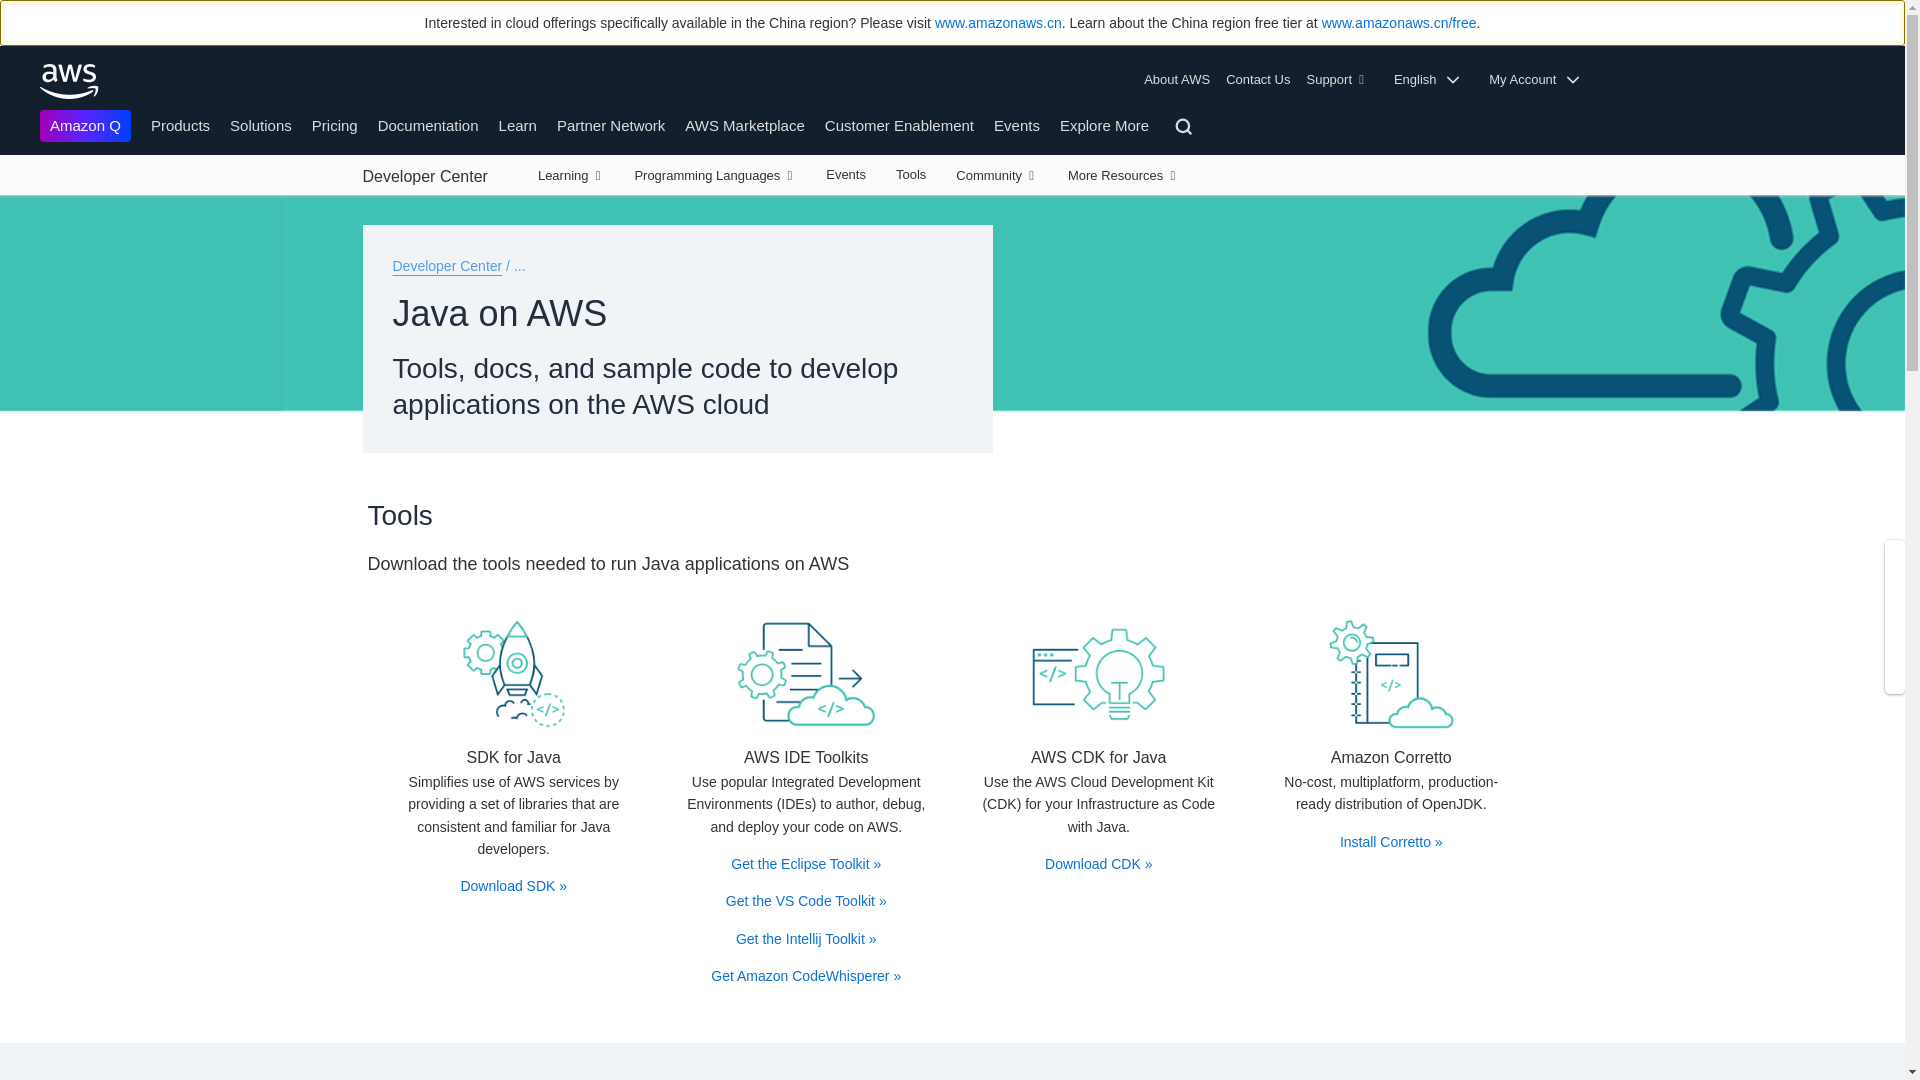 Image resolution: width=1920 pixels, height=1080 pixels. Describe the element at coordinates (998, 23) in the screenshot. I see `www.amazonaws.cn` at that location.